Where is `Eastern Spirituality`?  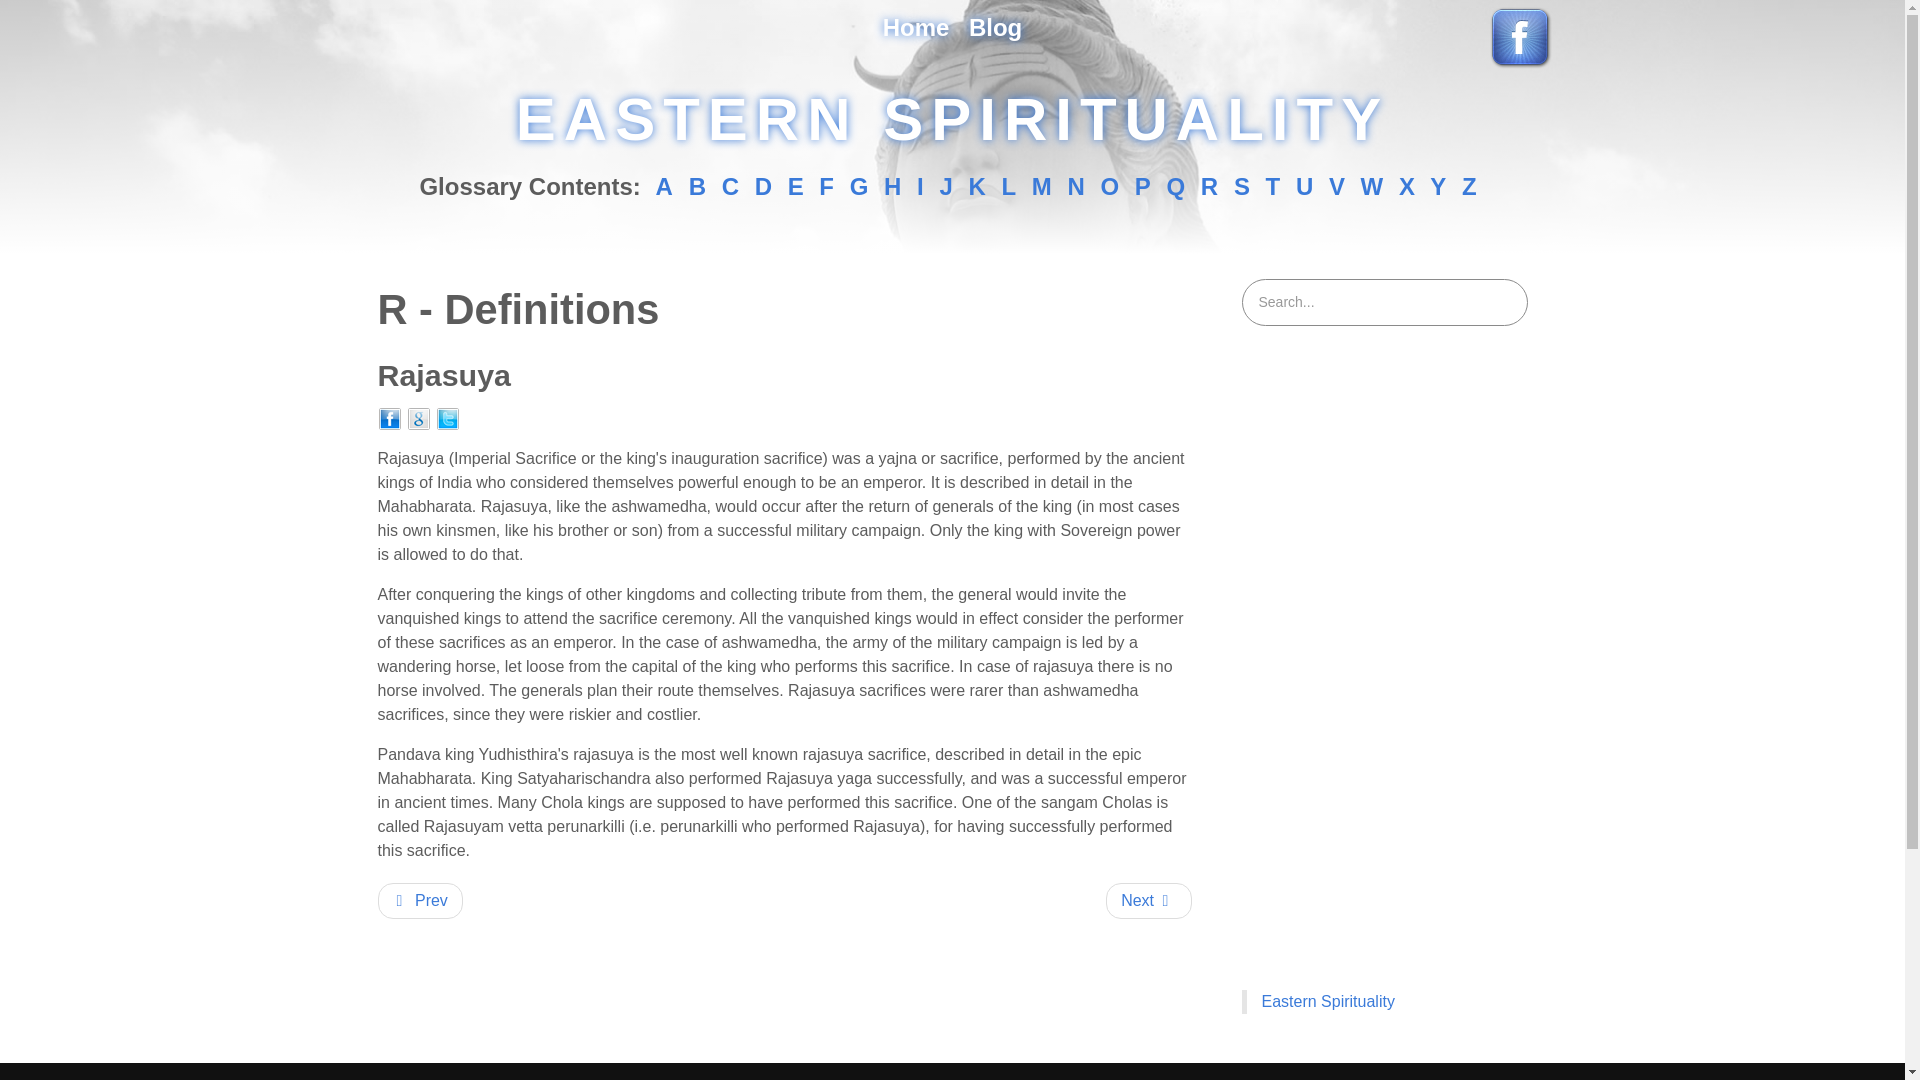
Eastern Spirituality is located at coordinates (1328, 1000).